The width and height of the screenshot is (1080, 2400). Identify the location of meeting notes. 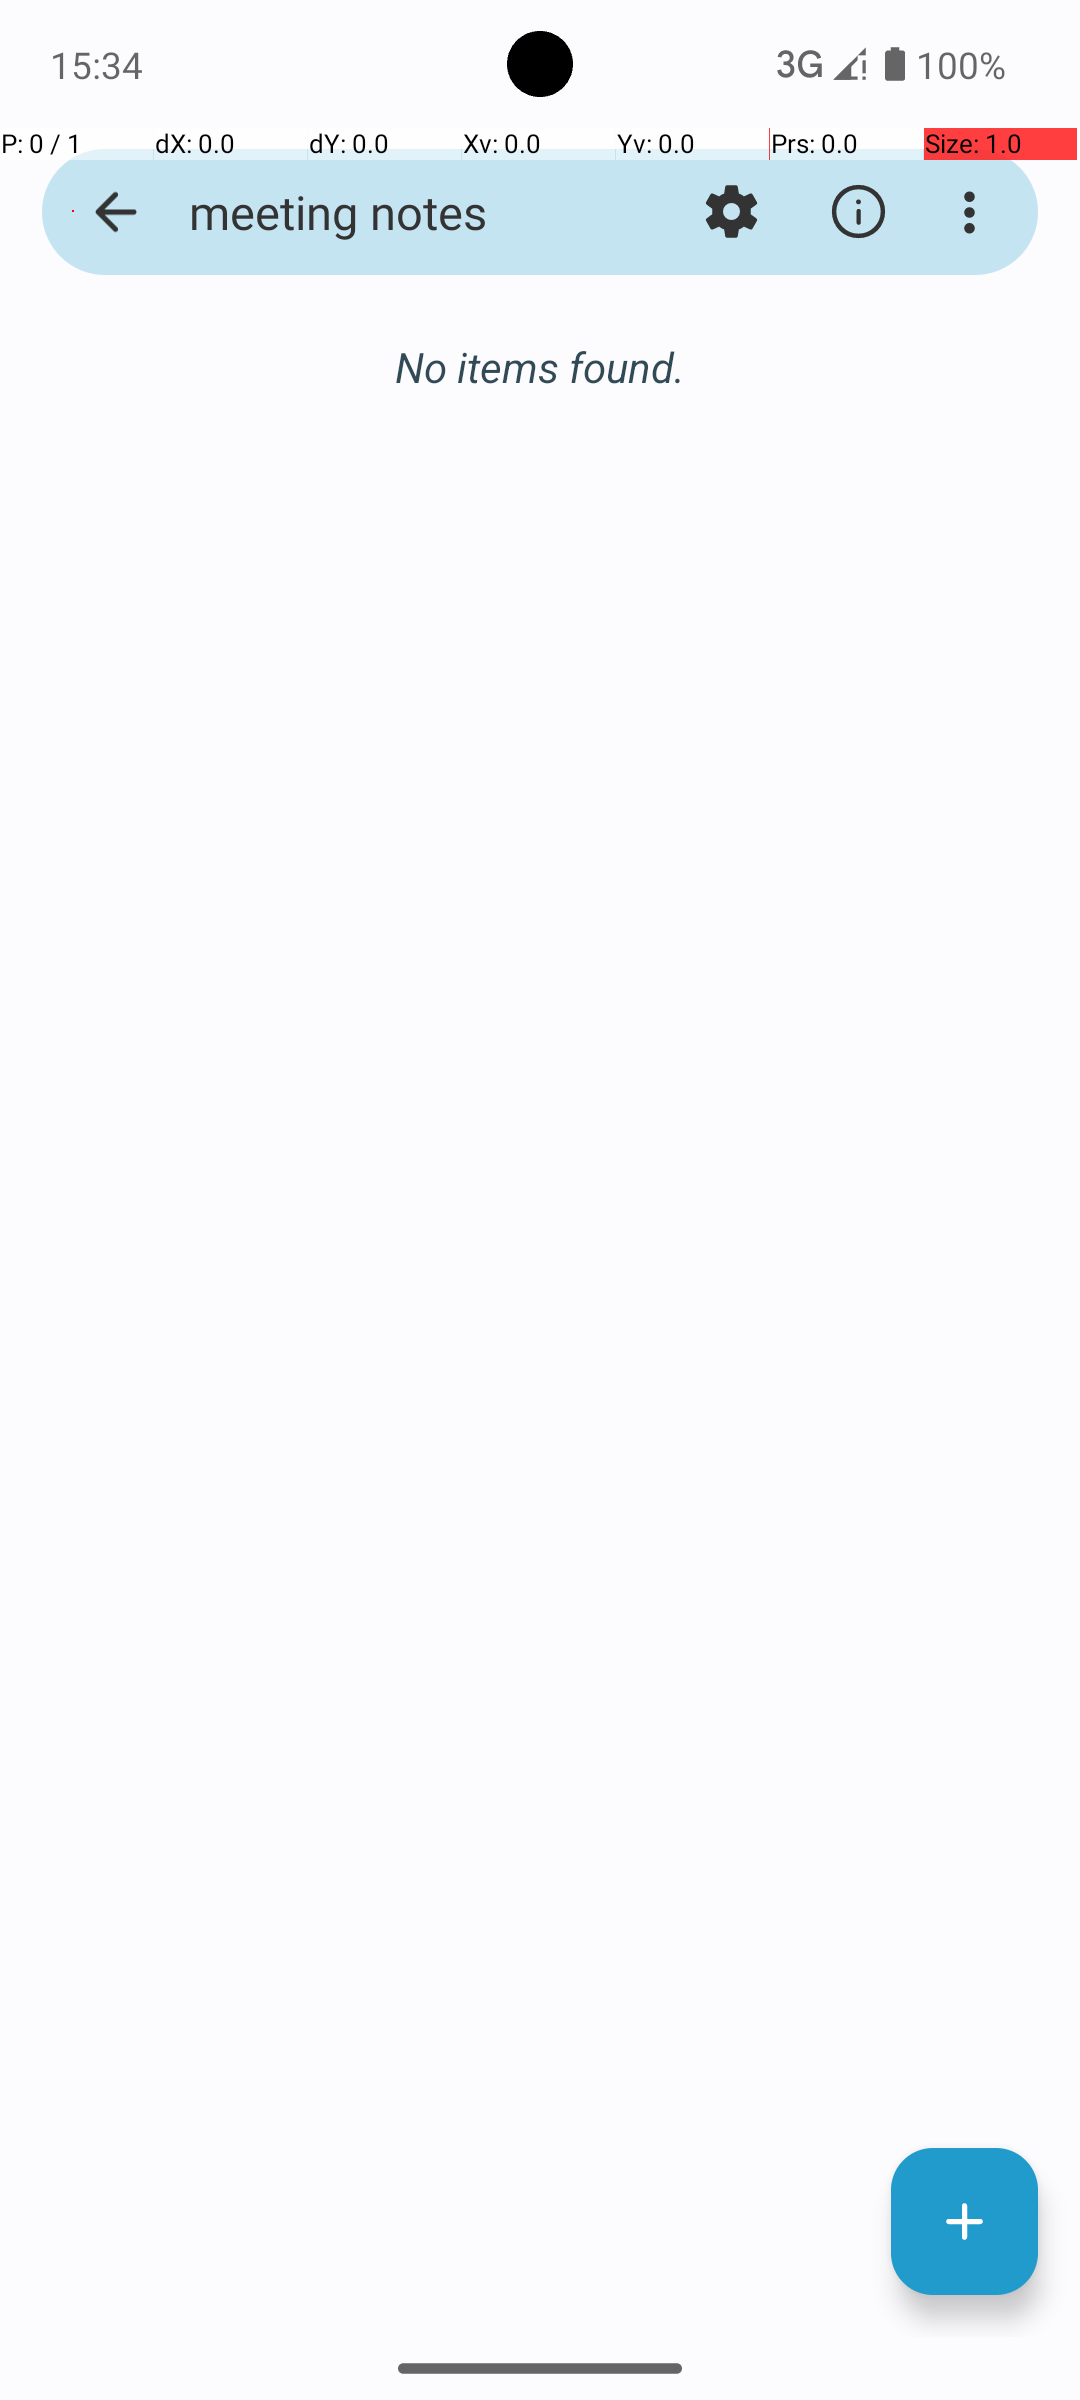
(386, 212).